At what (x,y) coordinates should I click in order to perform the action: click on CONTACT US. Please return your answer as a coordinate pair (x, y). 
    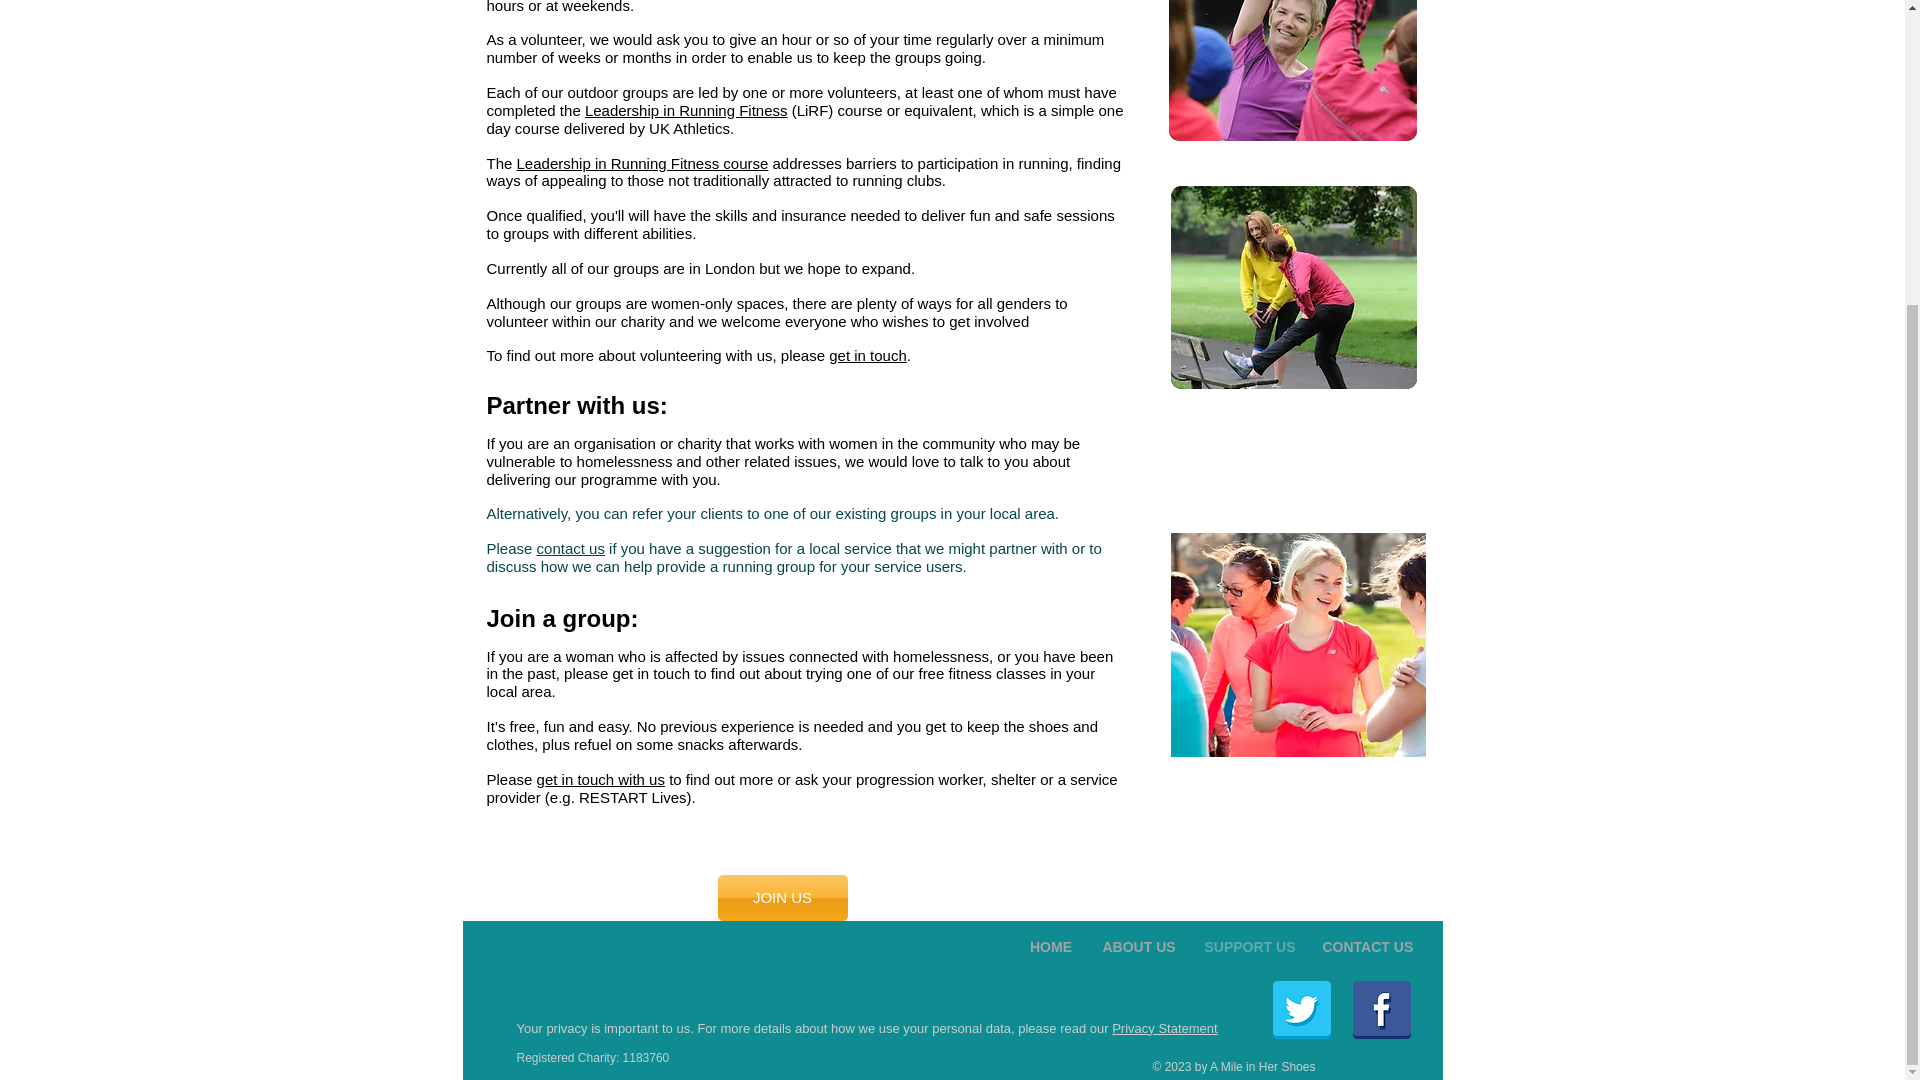
    Looking at the image, I should click on (1366, 947).